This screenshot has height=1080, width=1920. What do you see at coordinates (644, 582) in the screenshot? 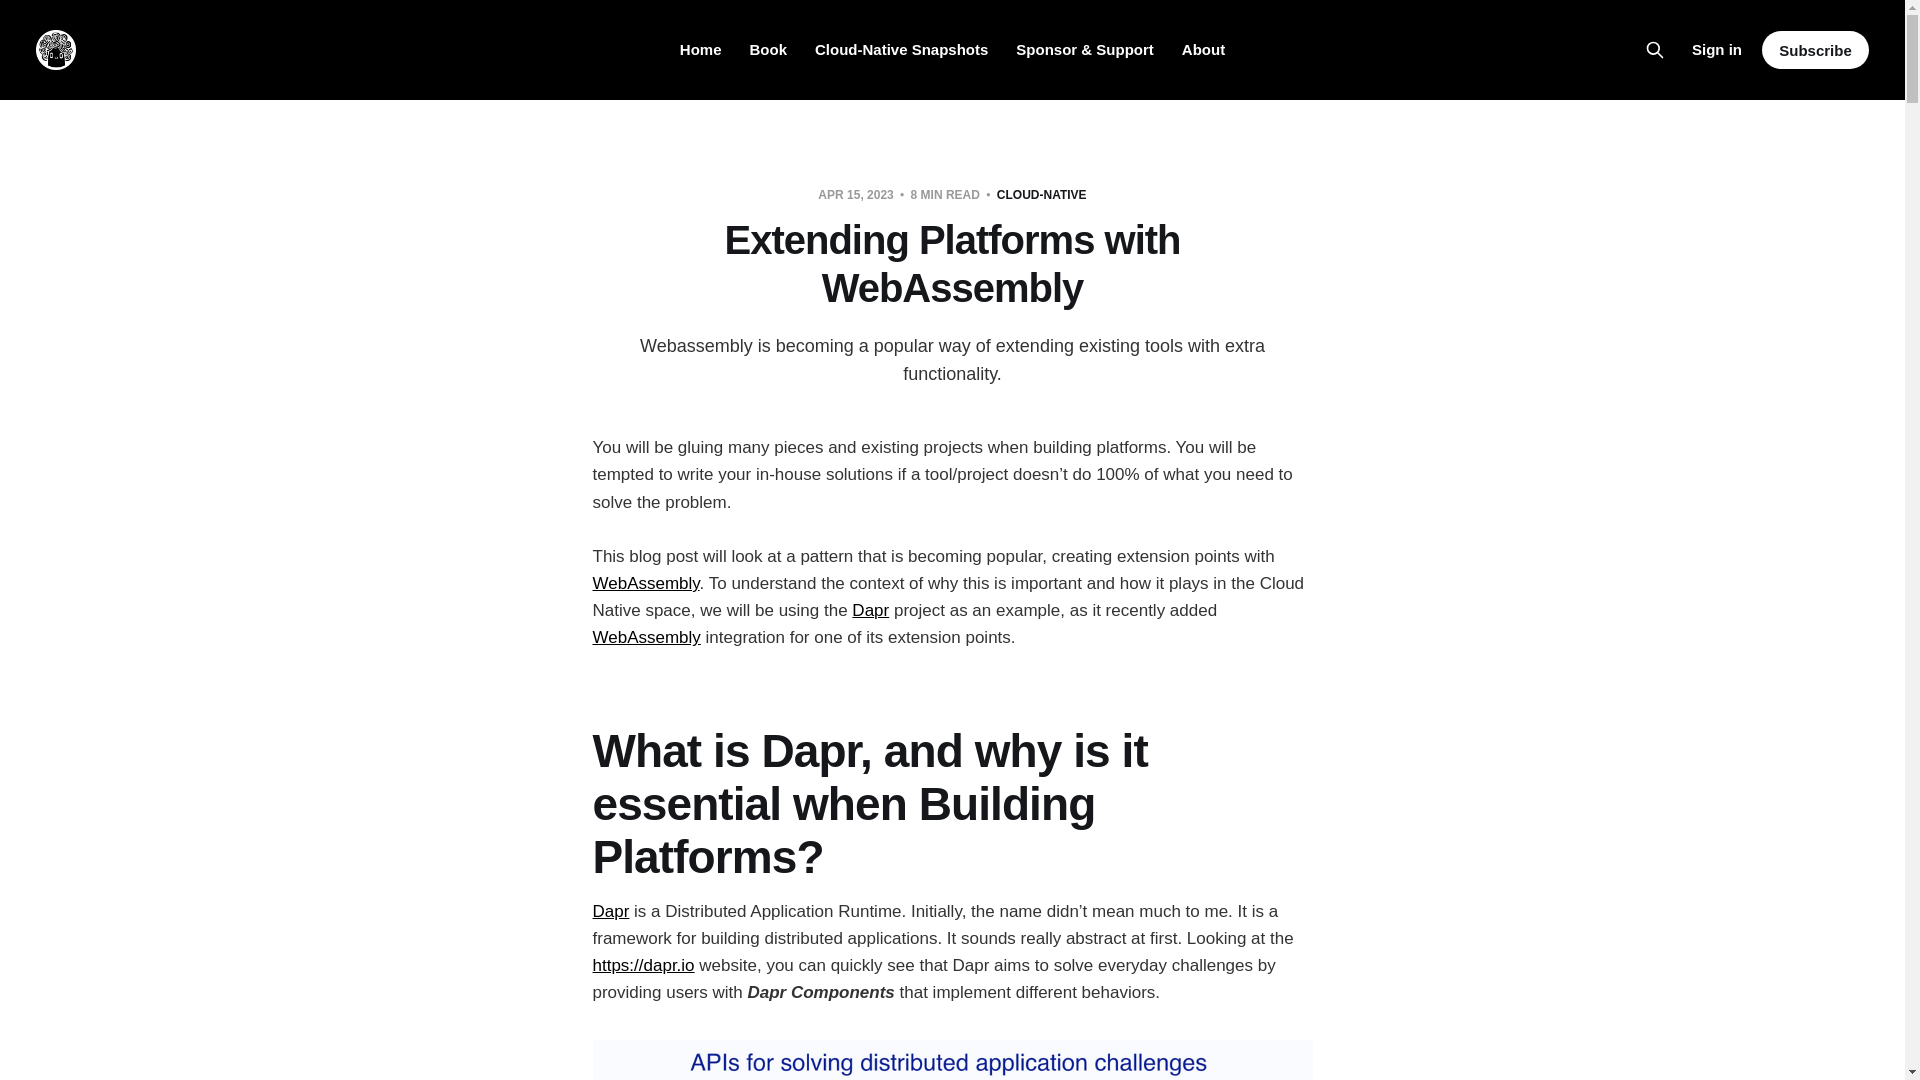
I see `WebAssembly` at bounding box center [644, 582].